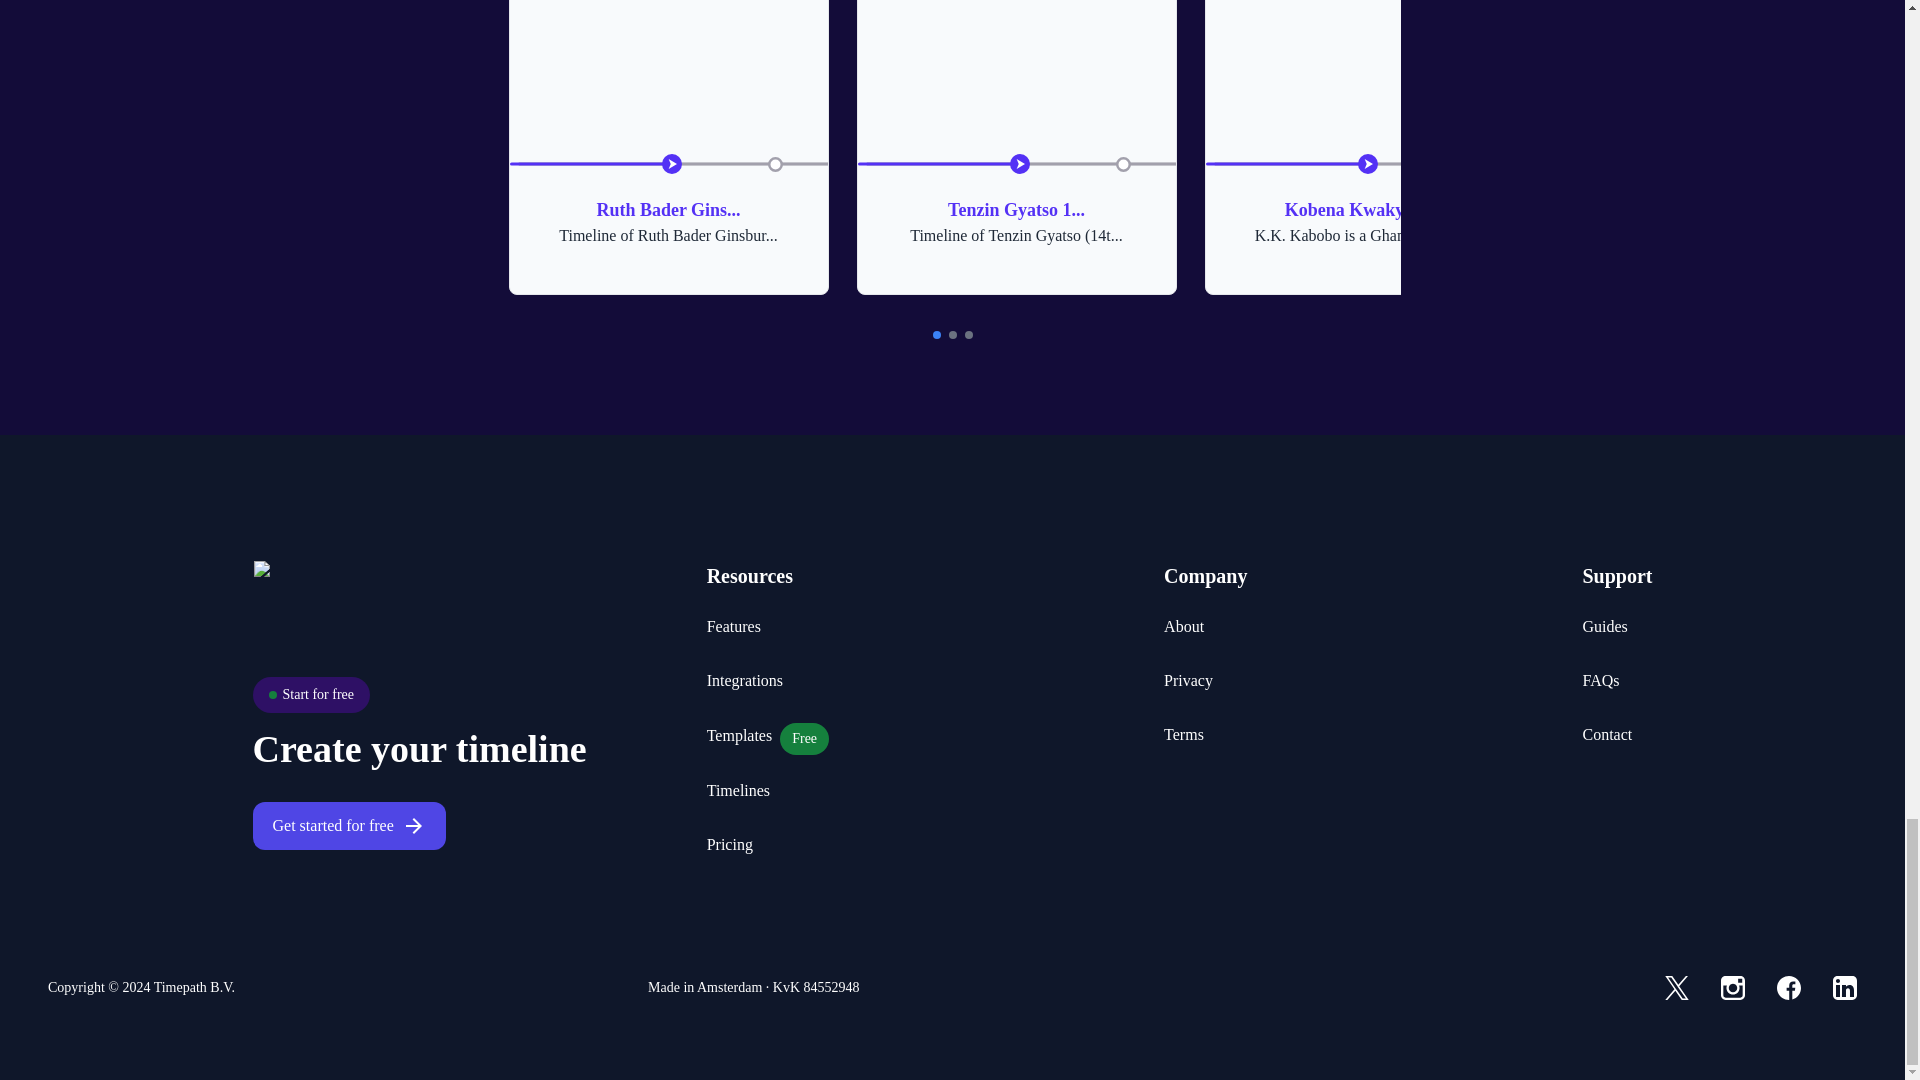 This screenshot has width=1920, height=1080. I want to click on Guides, so click(332, 826).